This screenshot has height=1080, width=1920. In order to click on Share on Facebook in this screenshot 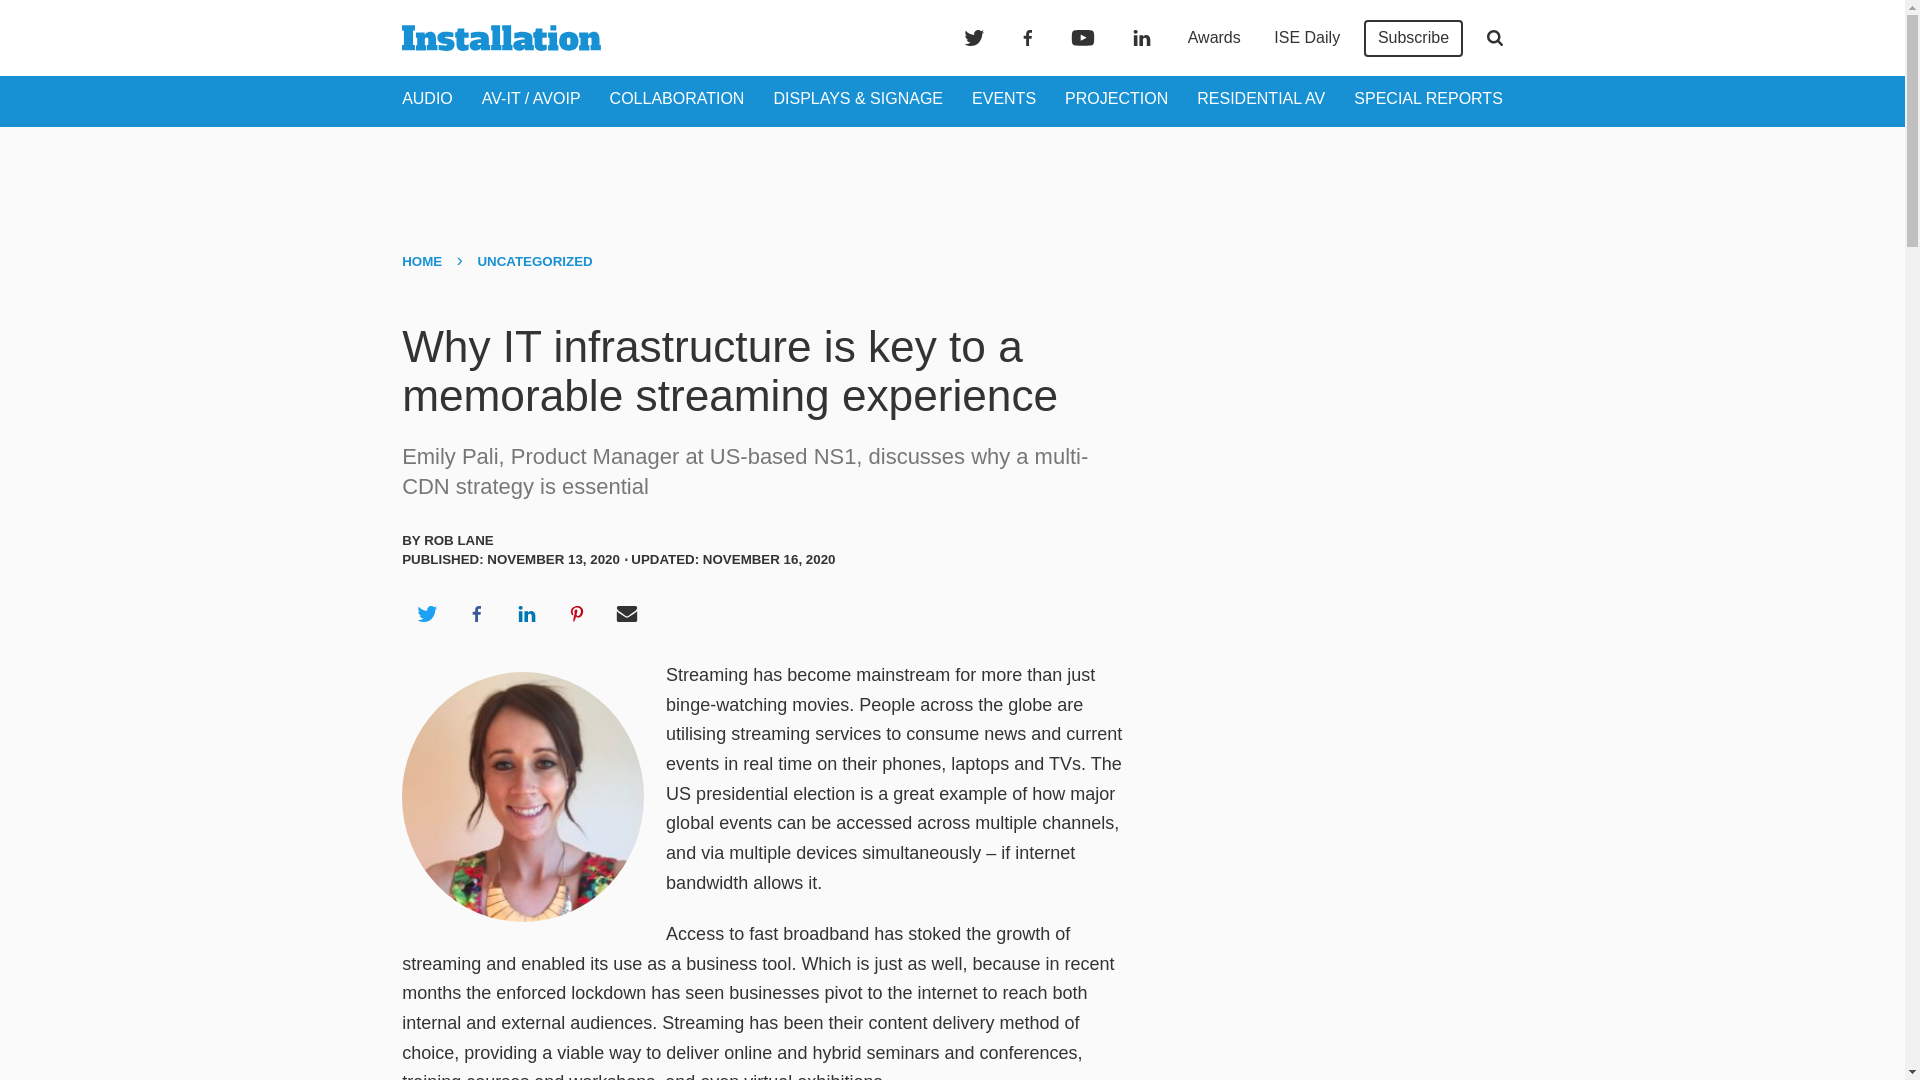, I will do `click(476, 614)`.